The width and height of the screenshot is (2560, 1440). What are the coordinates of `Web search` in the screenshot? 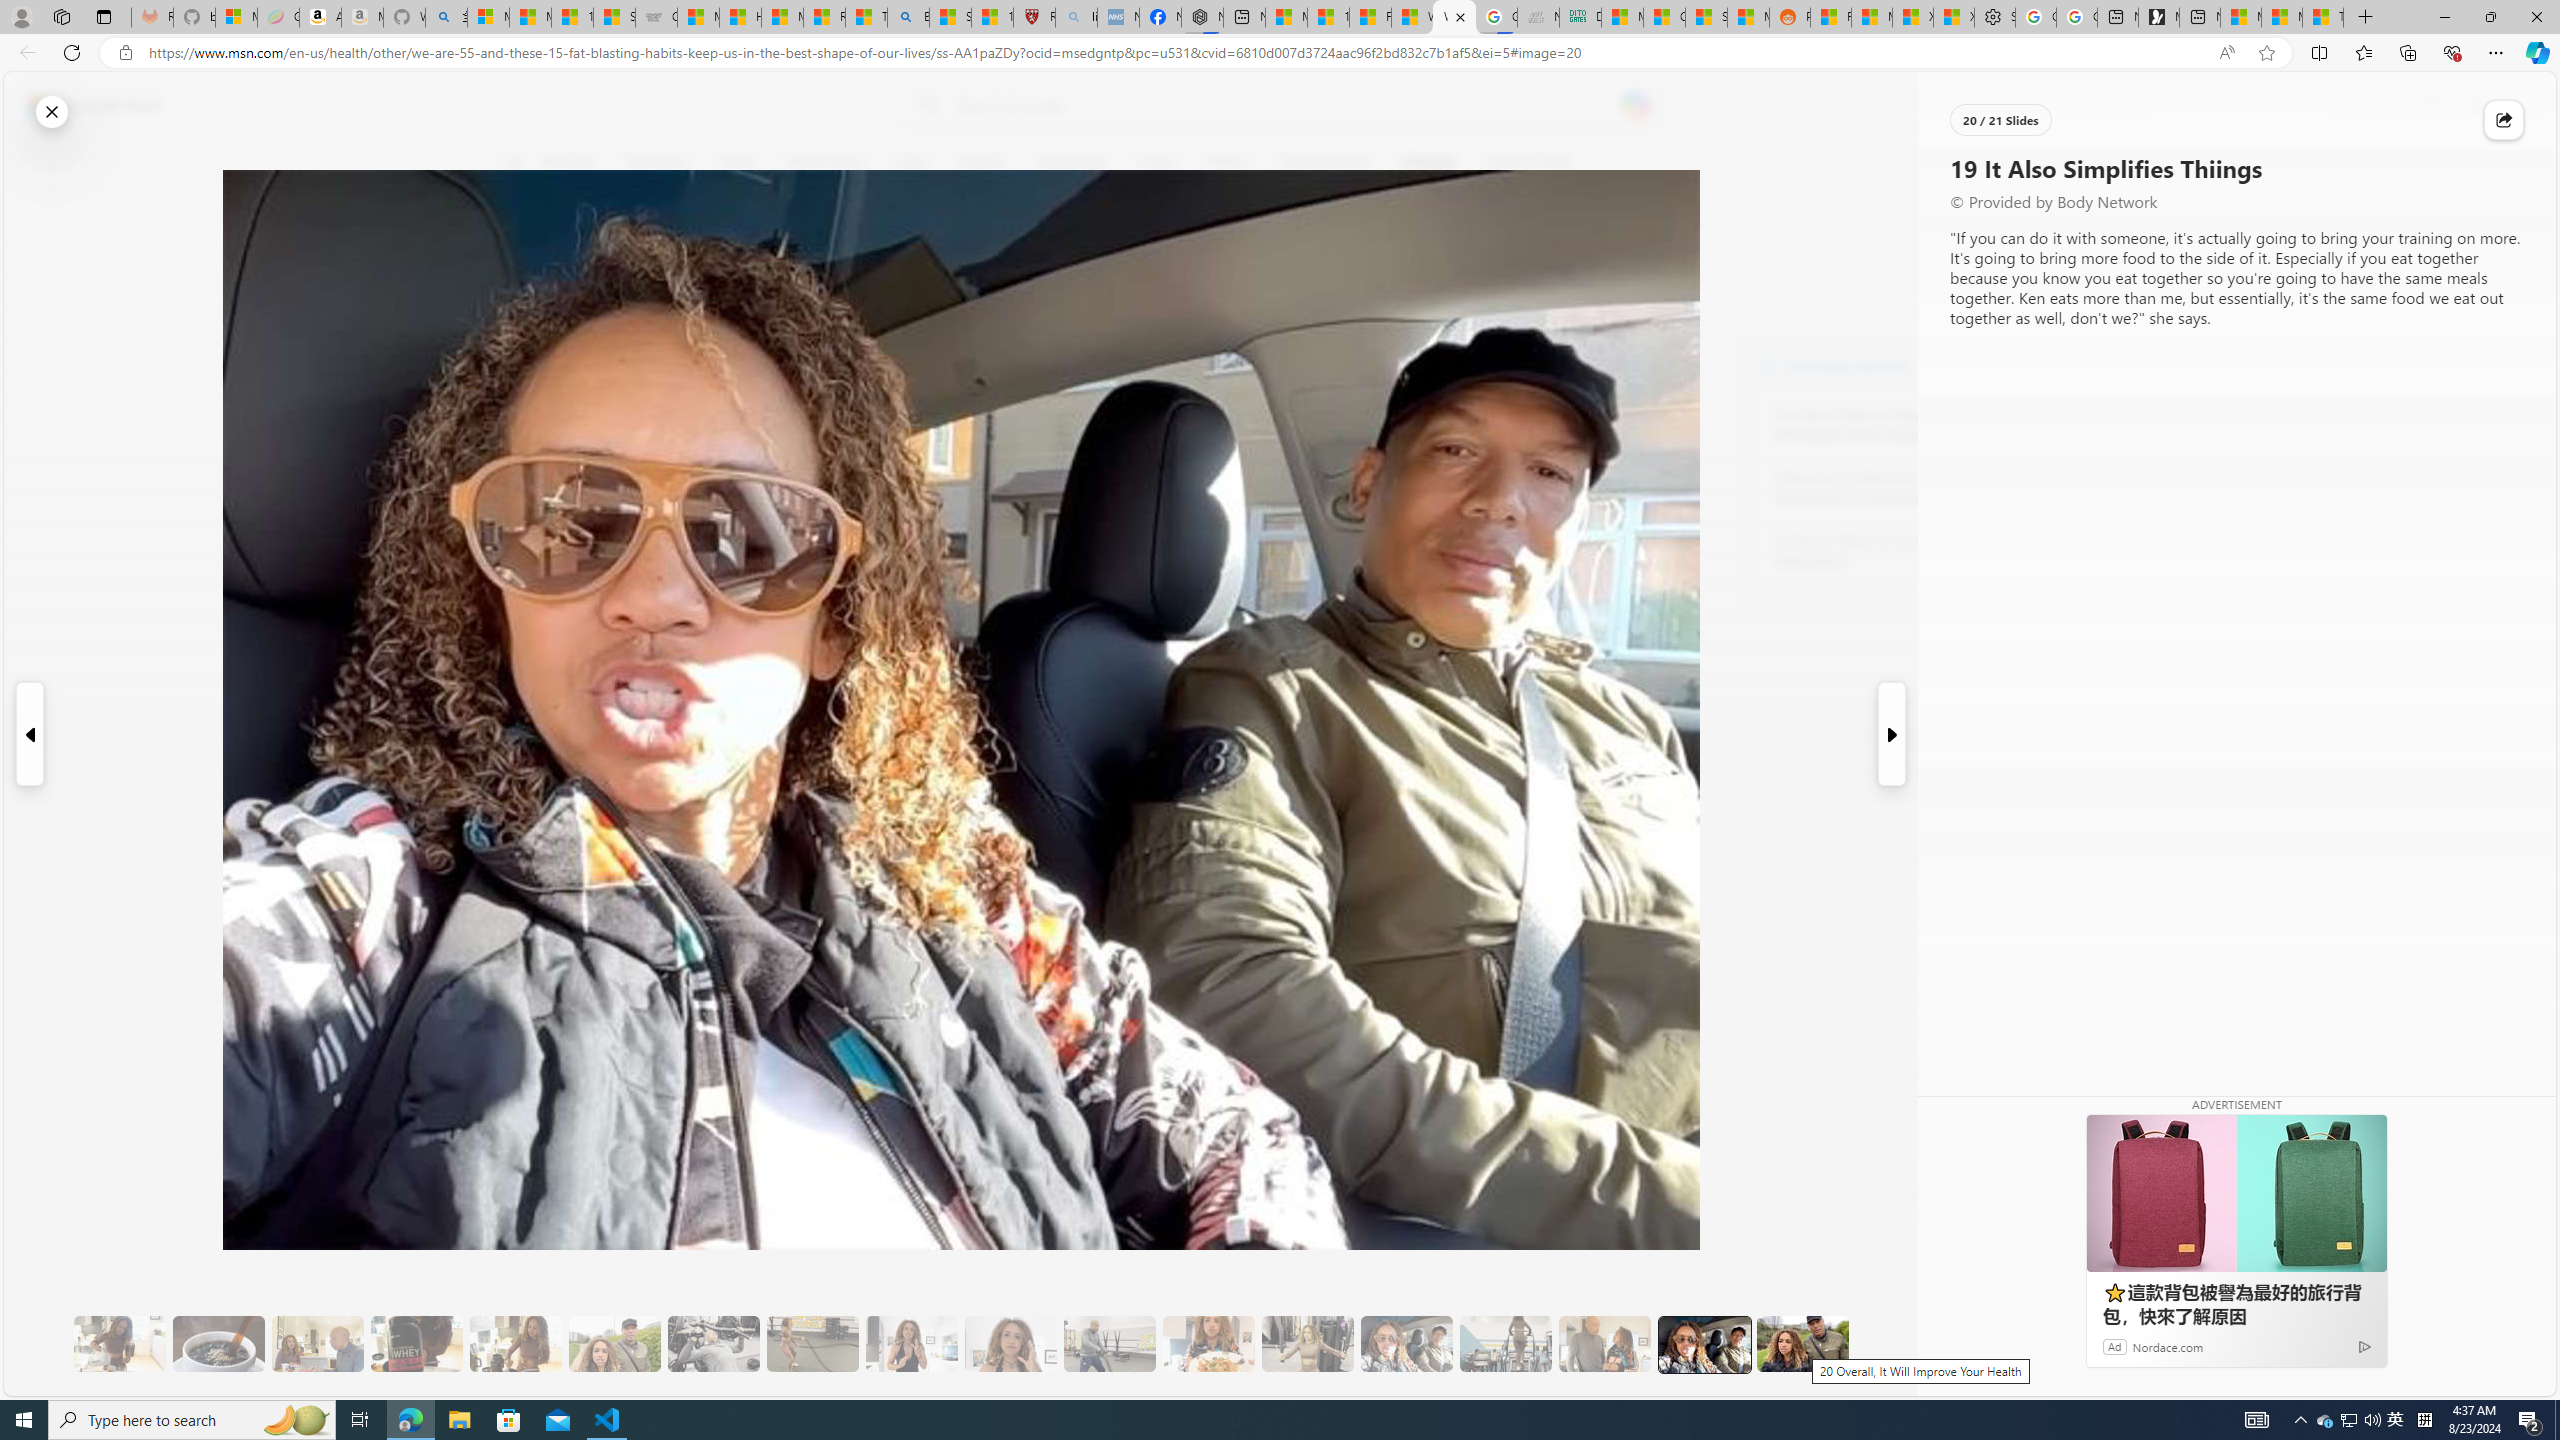 It's located at (925, 106).